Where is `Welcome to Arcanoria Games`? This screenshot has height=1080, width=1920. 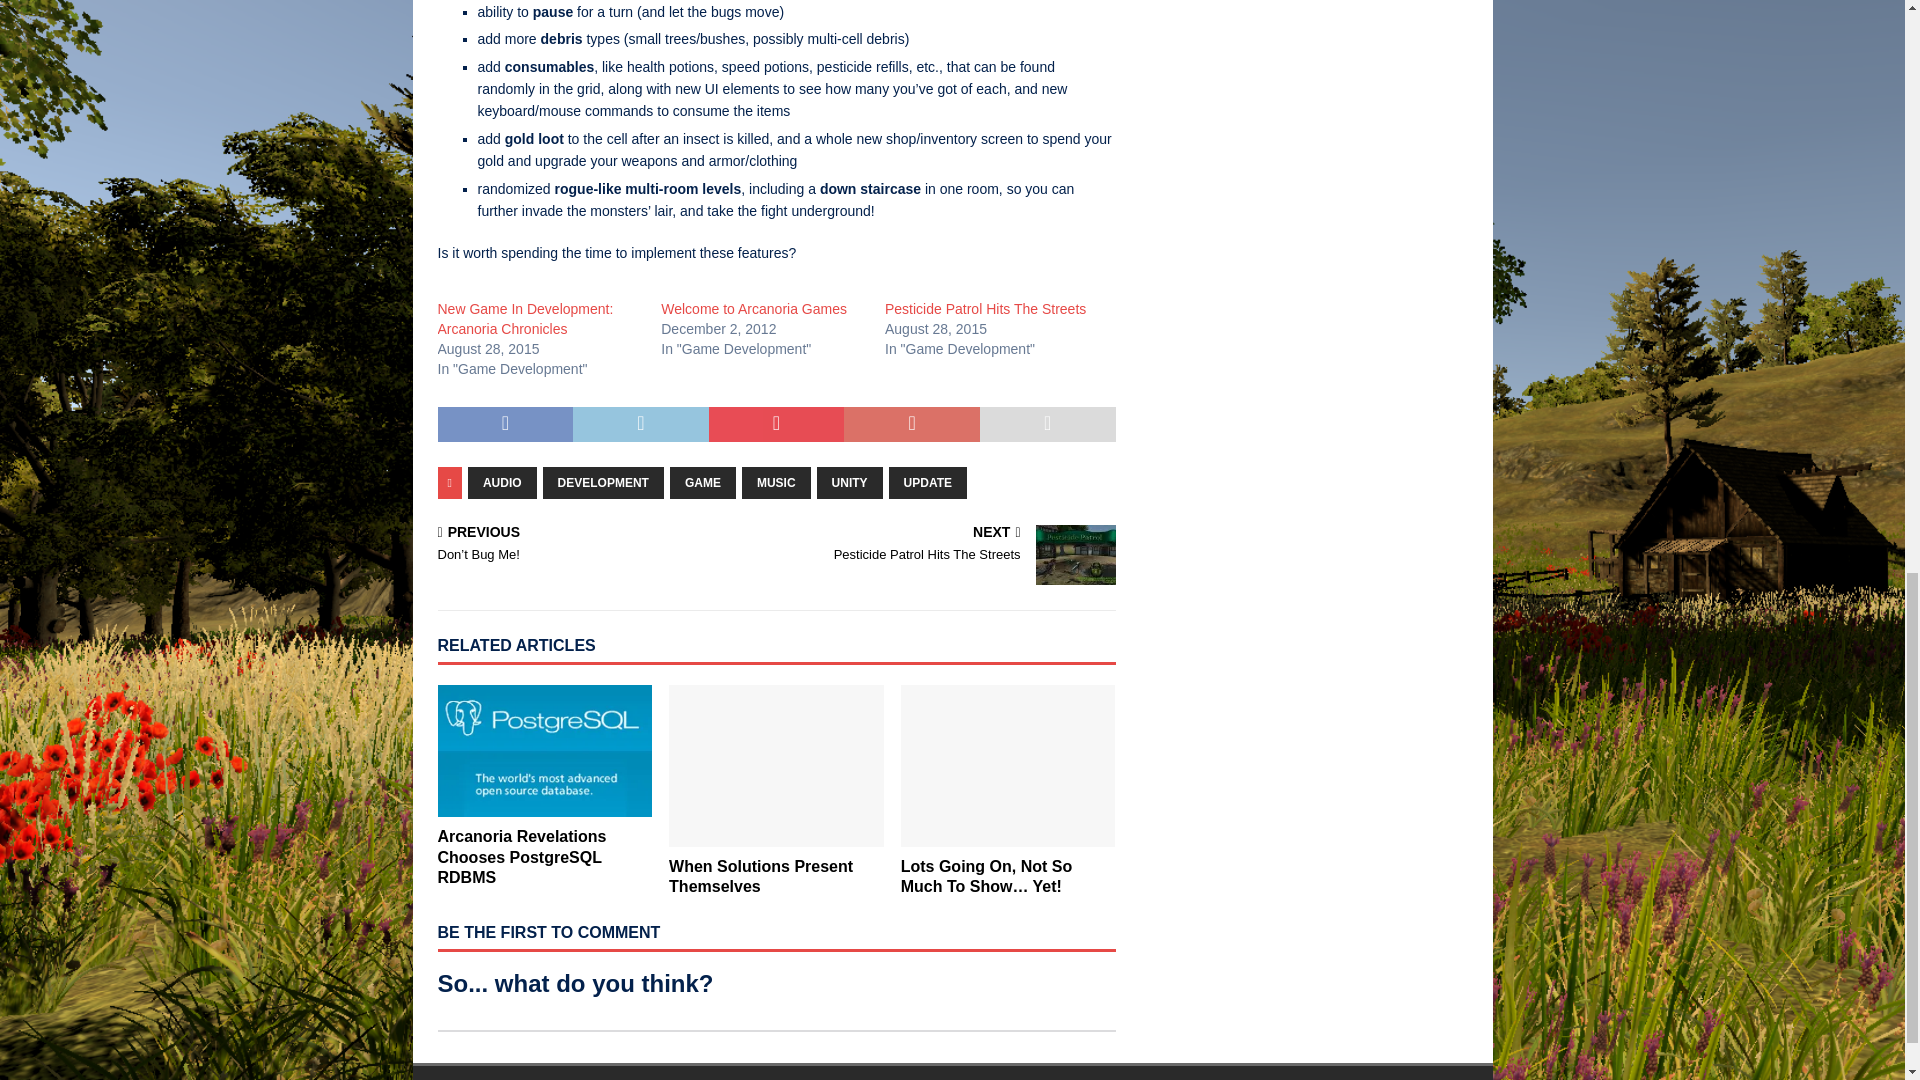 Welcome to Arcanoria Games is located at coordinates (753, 309).